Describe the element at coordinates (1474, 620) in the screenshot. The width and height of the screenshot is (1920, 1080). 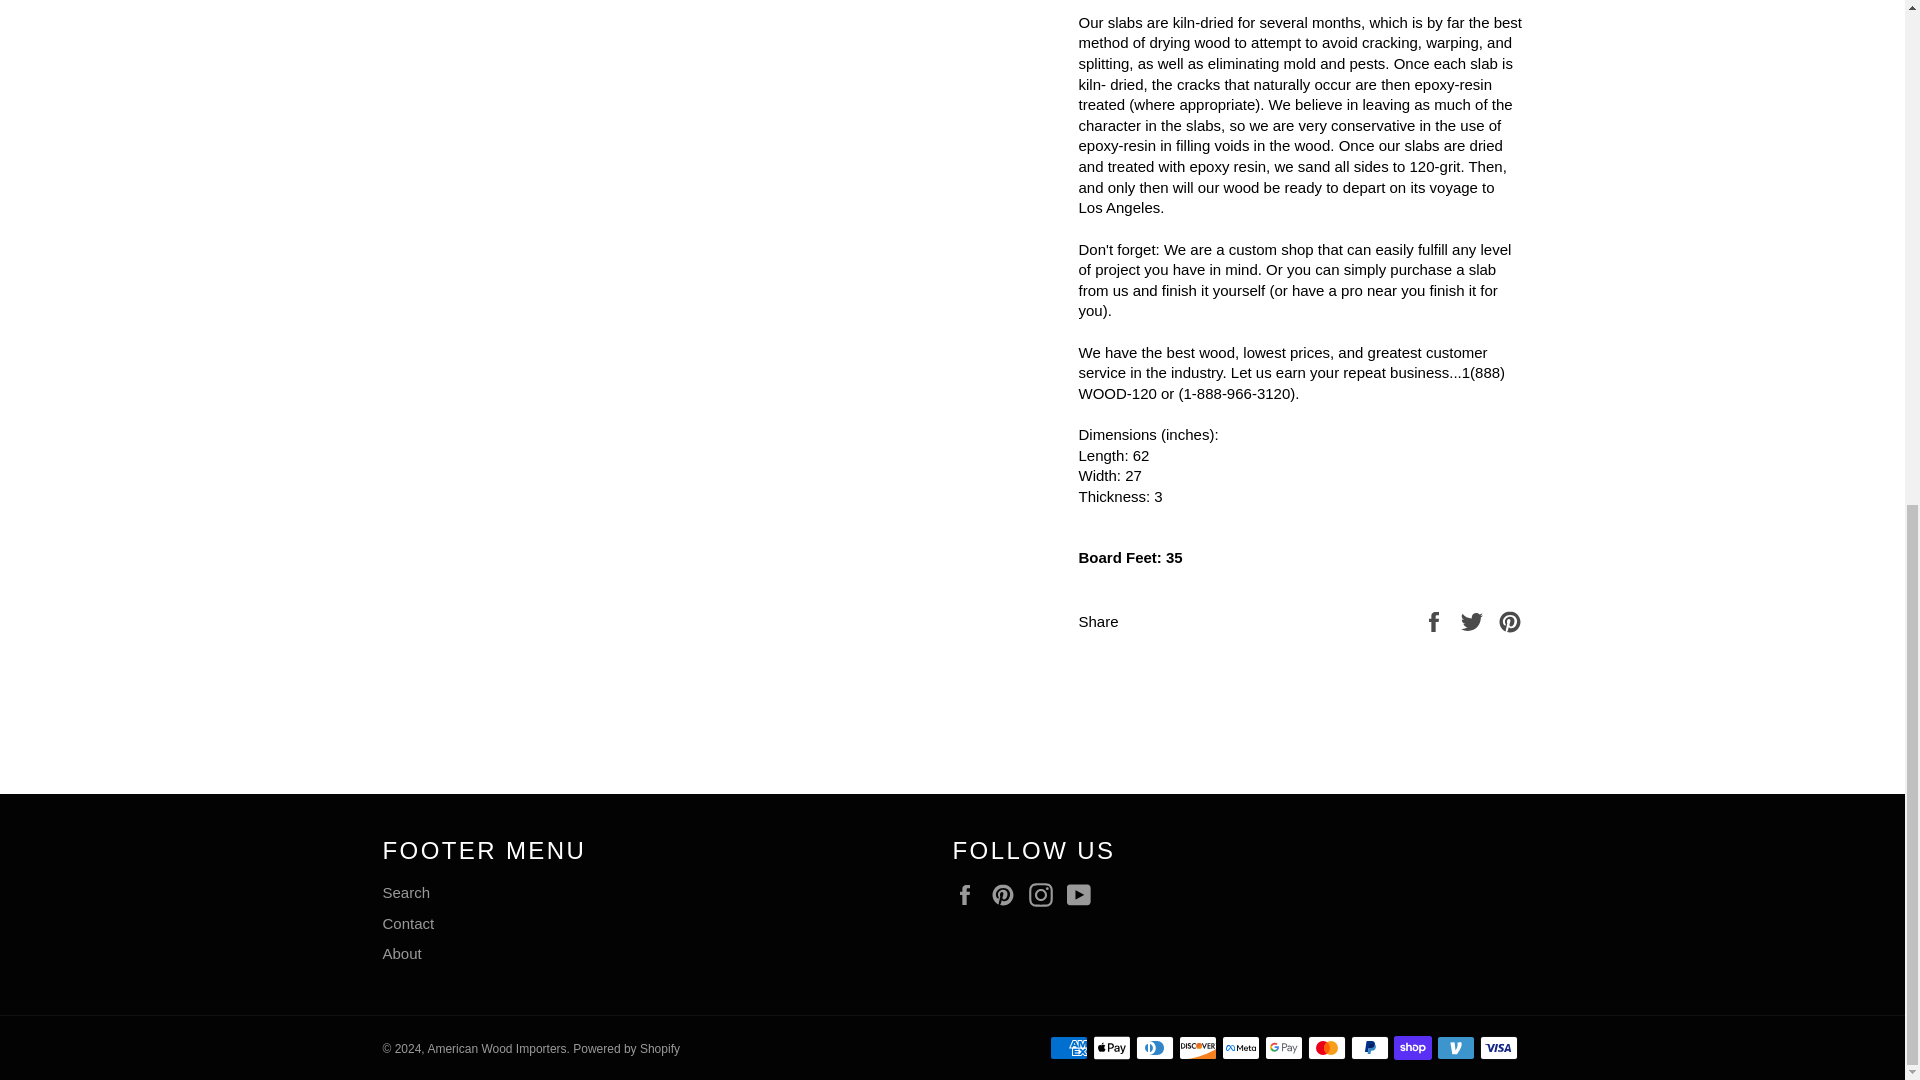
I see `Tweet on Twitter` at that location.